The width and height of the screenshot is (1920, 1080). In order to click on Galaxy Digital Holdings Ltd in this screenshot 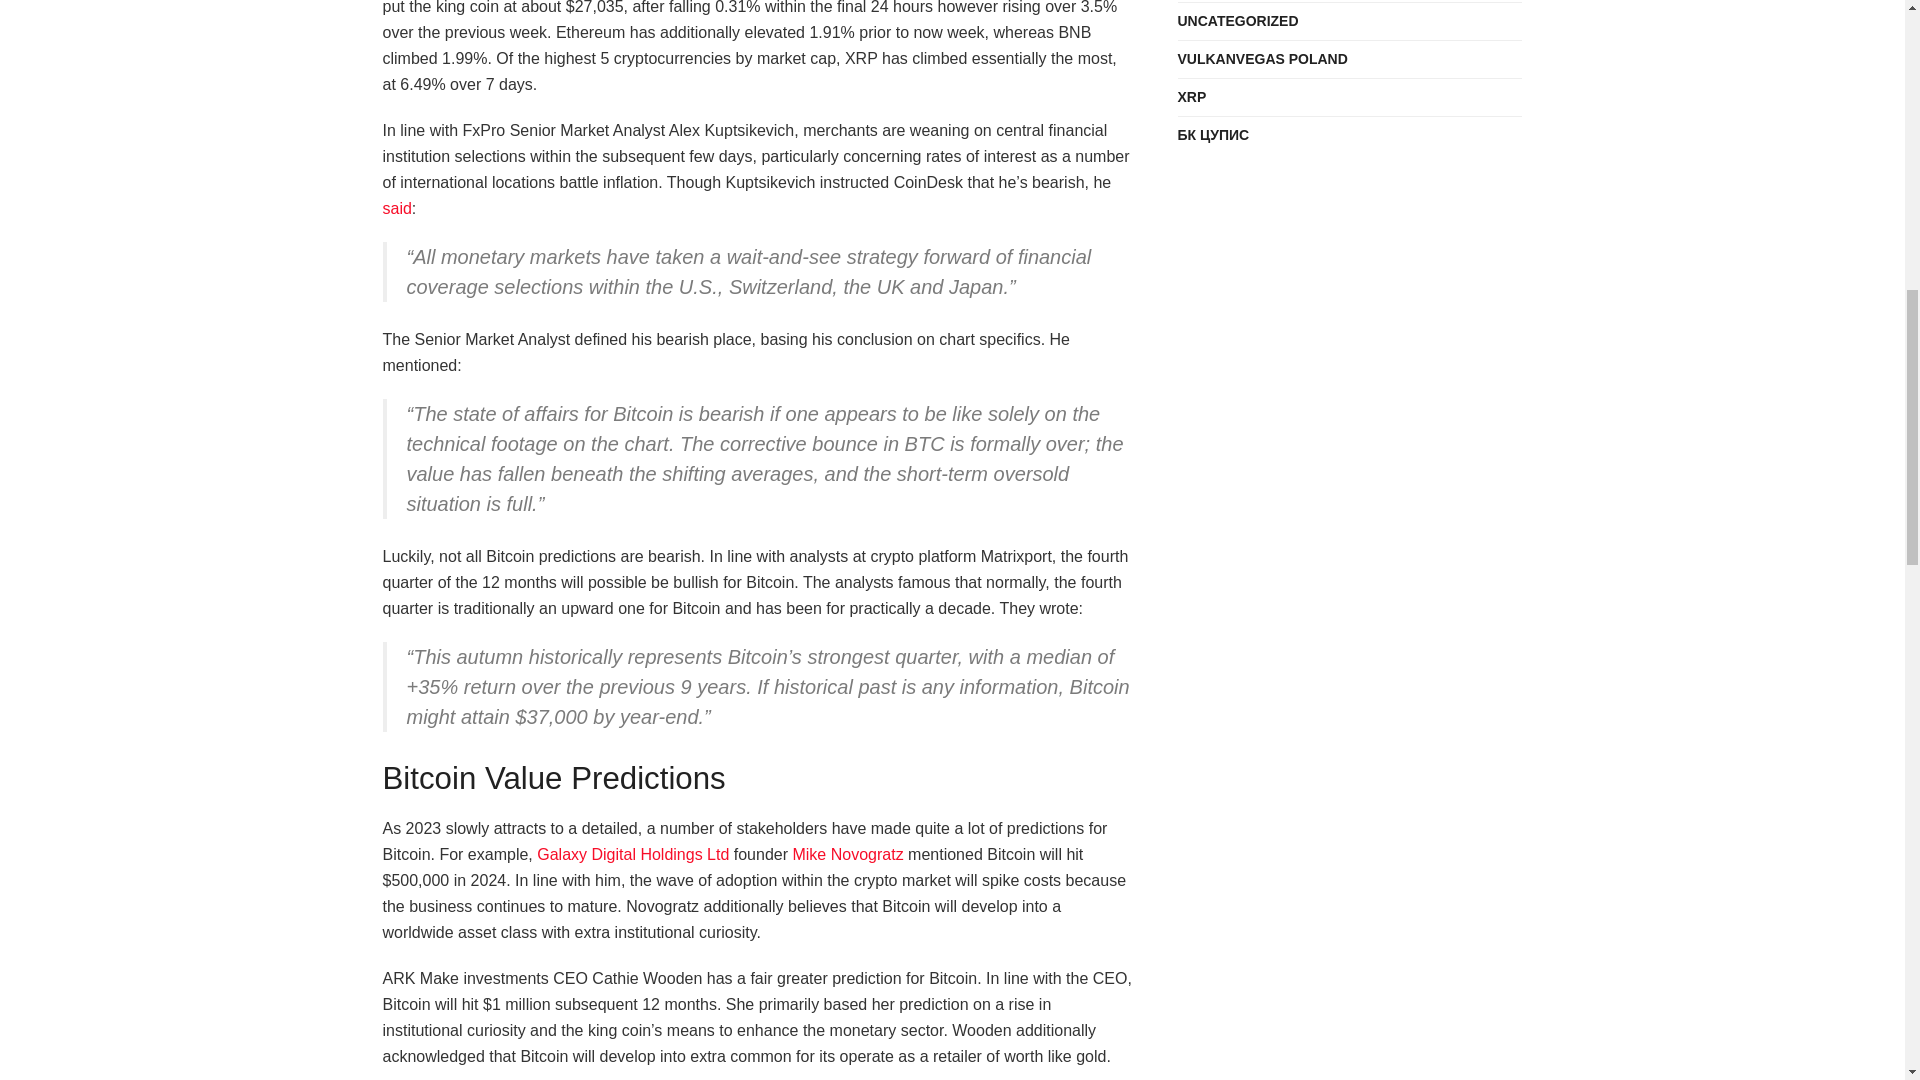, I will do `click(633, 854)`.